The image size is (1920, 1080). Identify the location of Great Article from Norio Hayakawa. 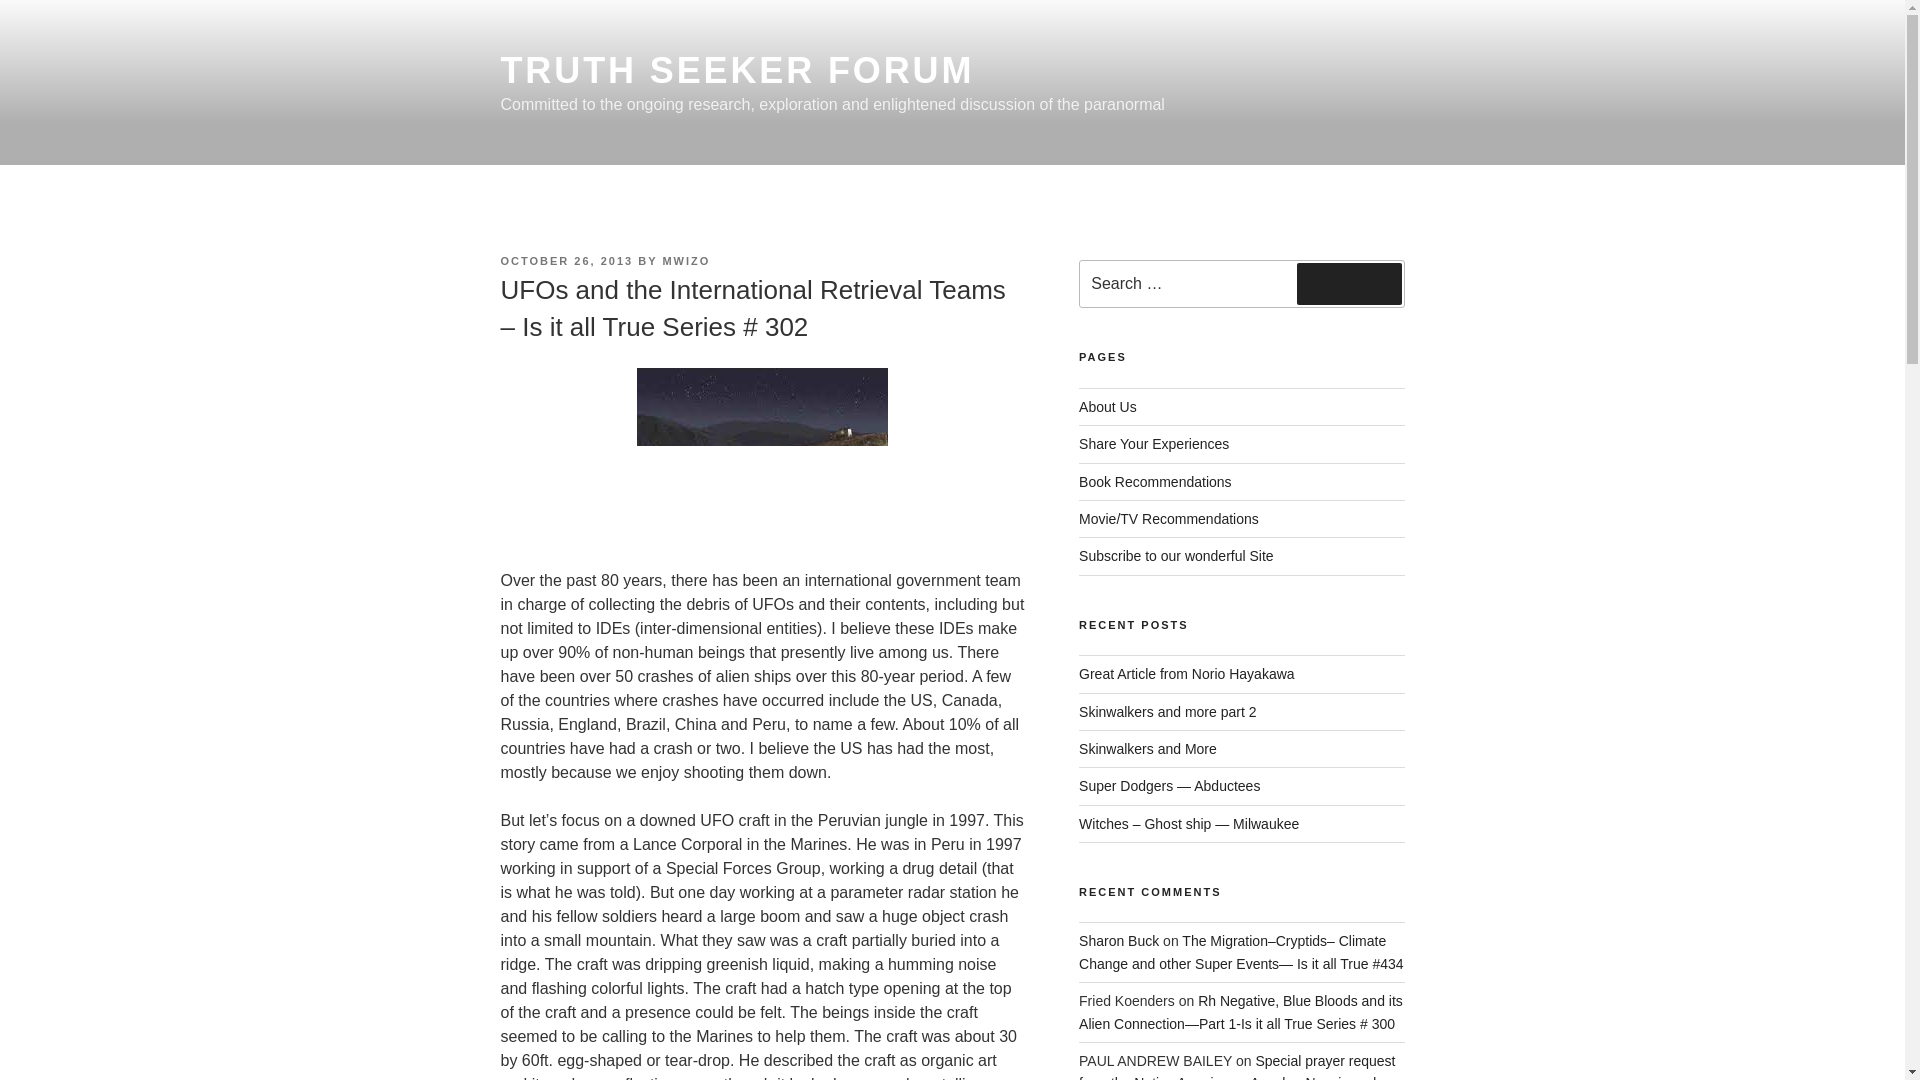
(1186, 674).